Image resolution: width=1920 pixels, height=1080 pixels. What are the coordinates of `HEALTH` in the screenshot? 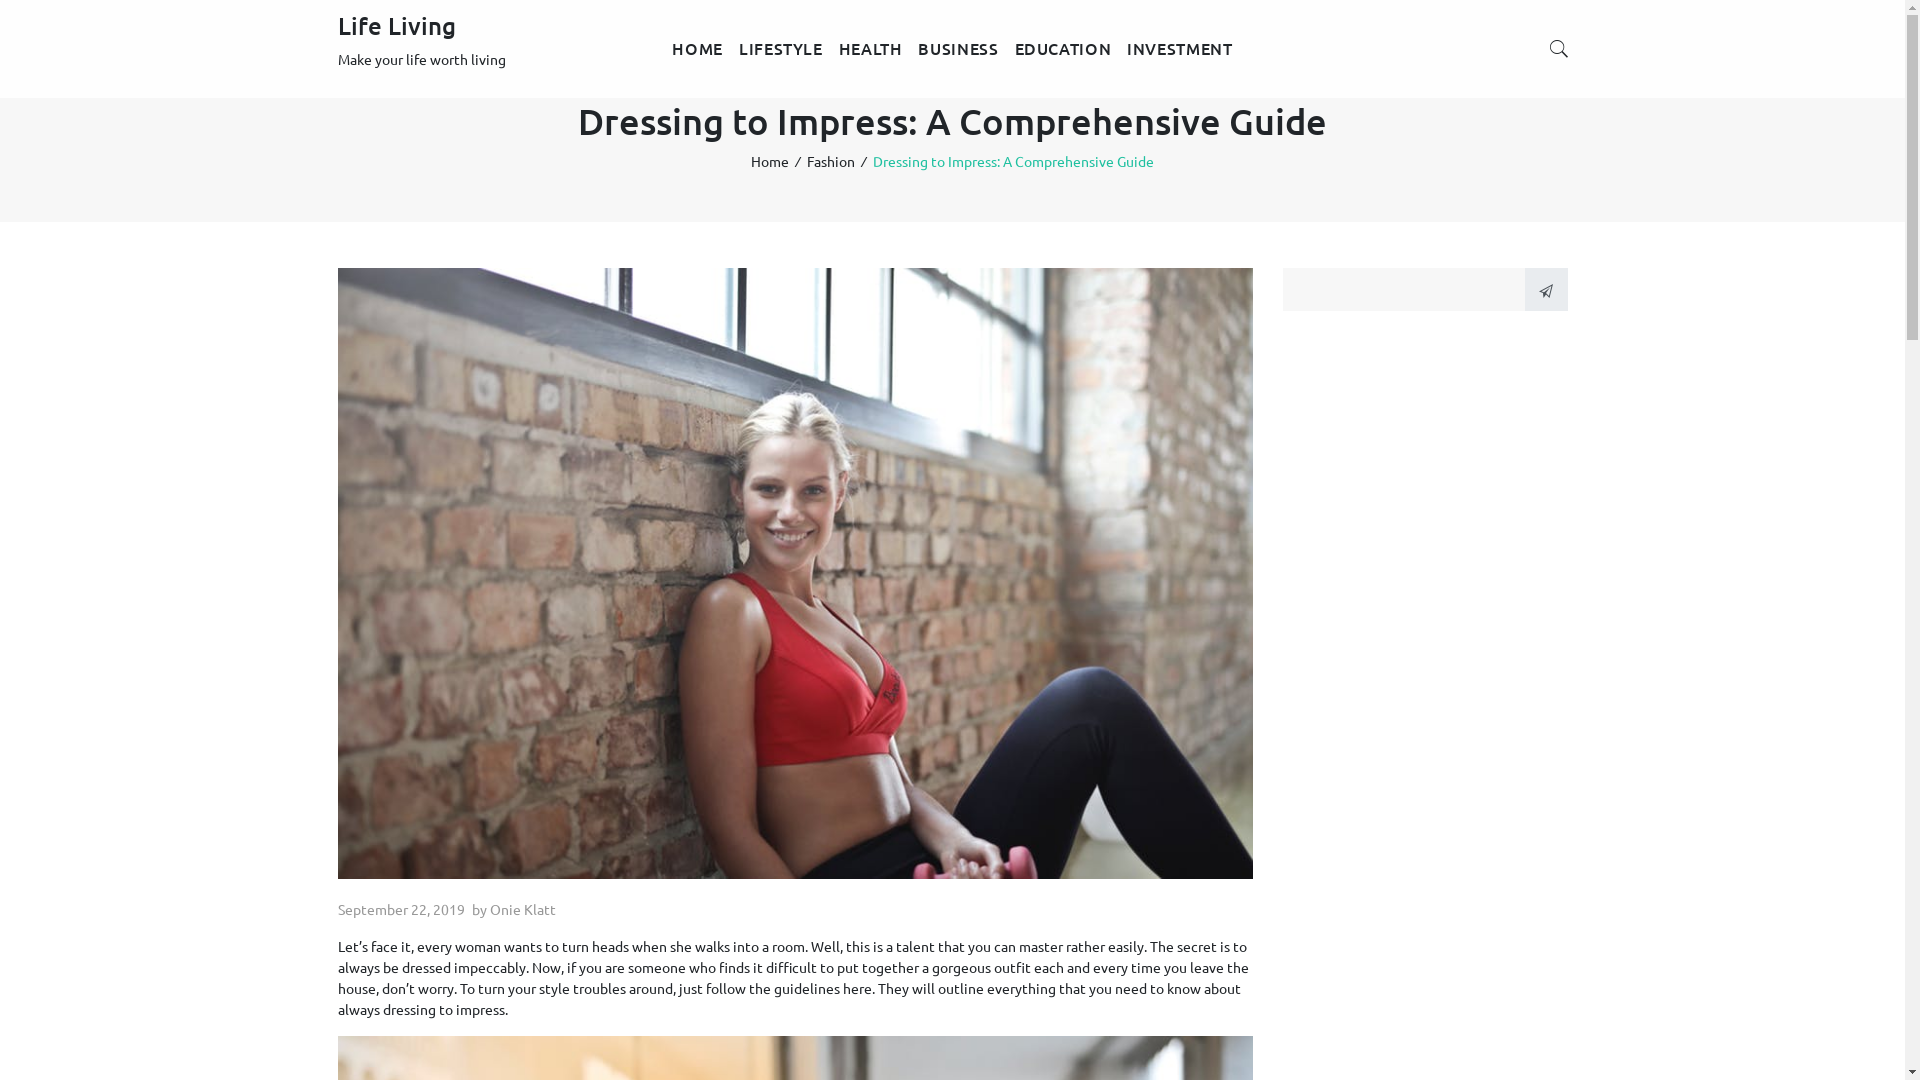 It's located at (871, 49).